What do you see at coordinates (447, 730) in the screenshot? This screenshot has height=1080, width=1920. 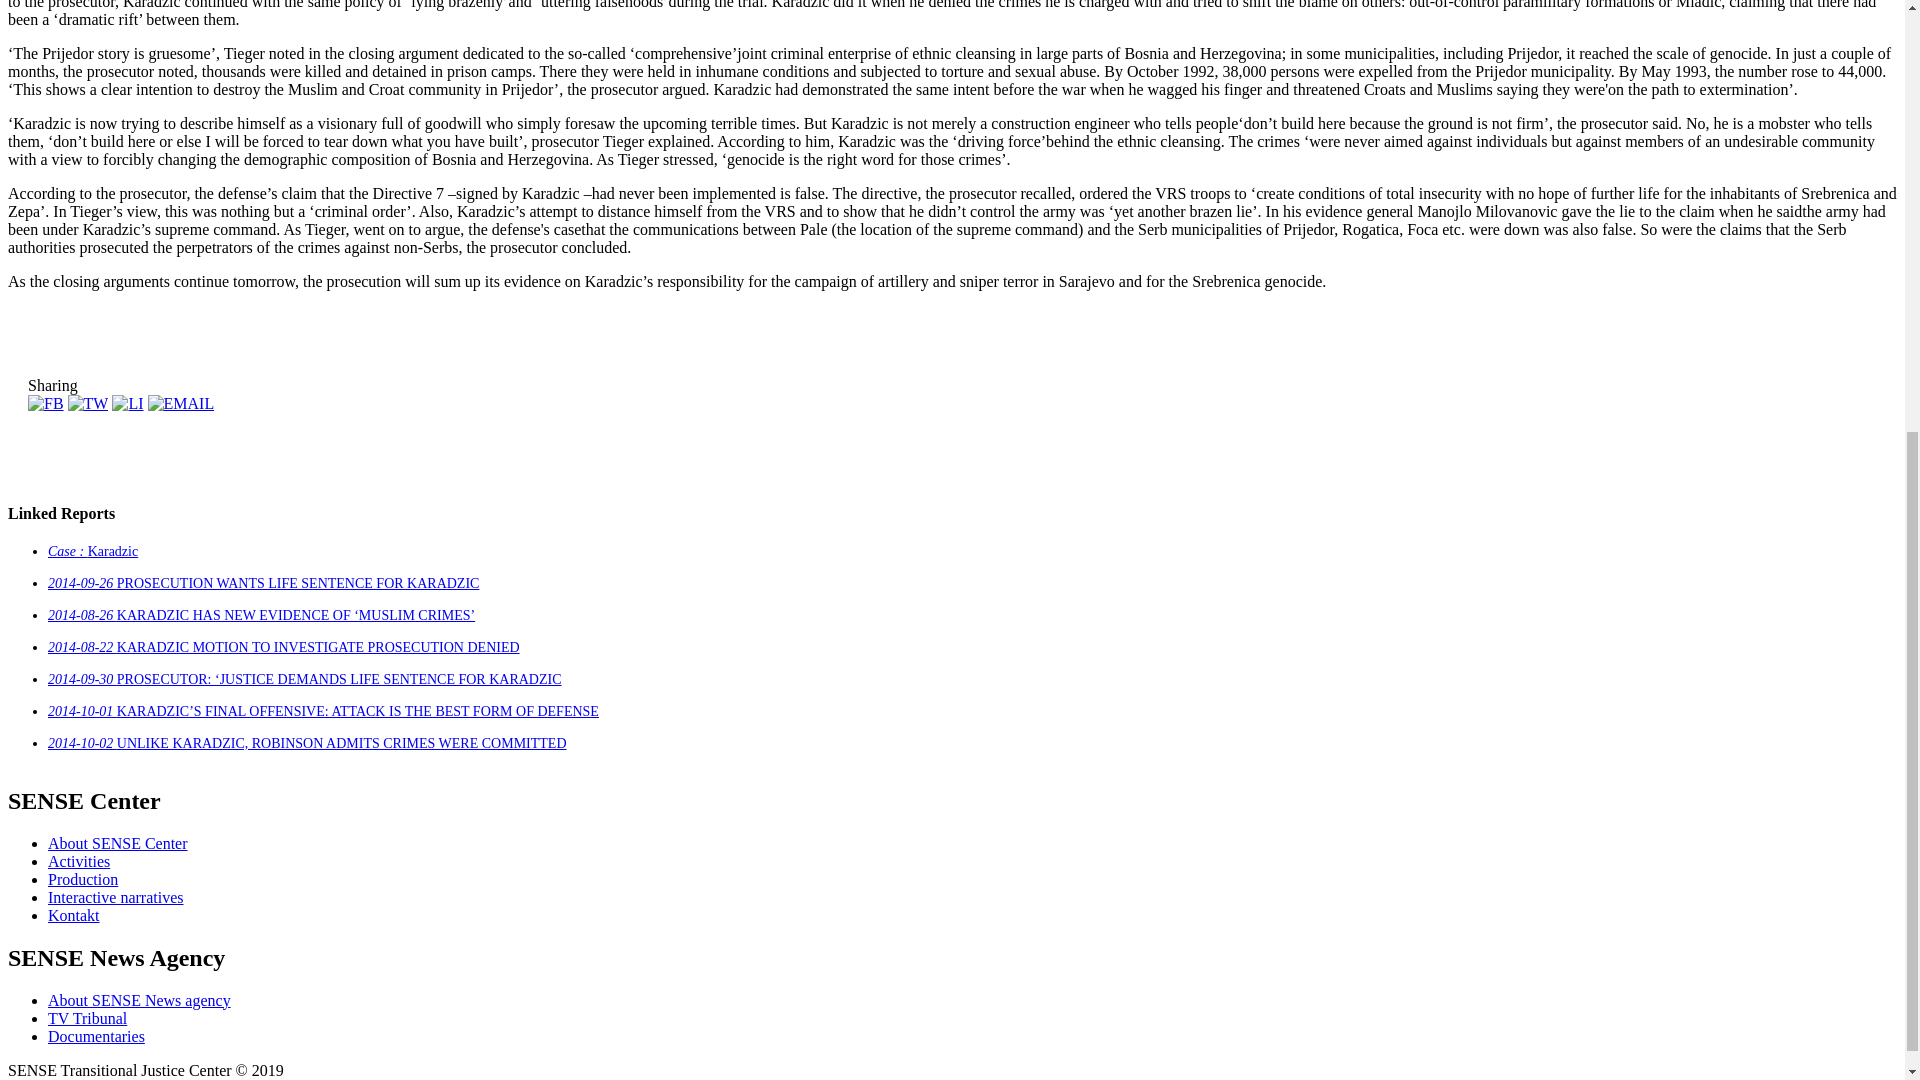 I see `Case : Karadzic` at bounding box center [447, 730].